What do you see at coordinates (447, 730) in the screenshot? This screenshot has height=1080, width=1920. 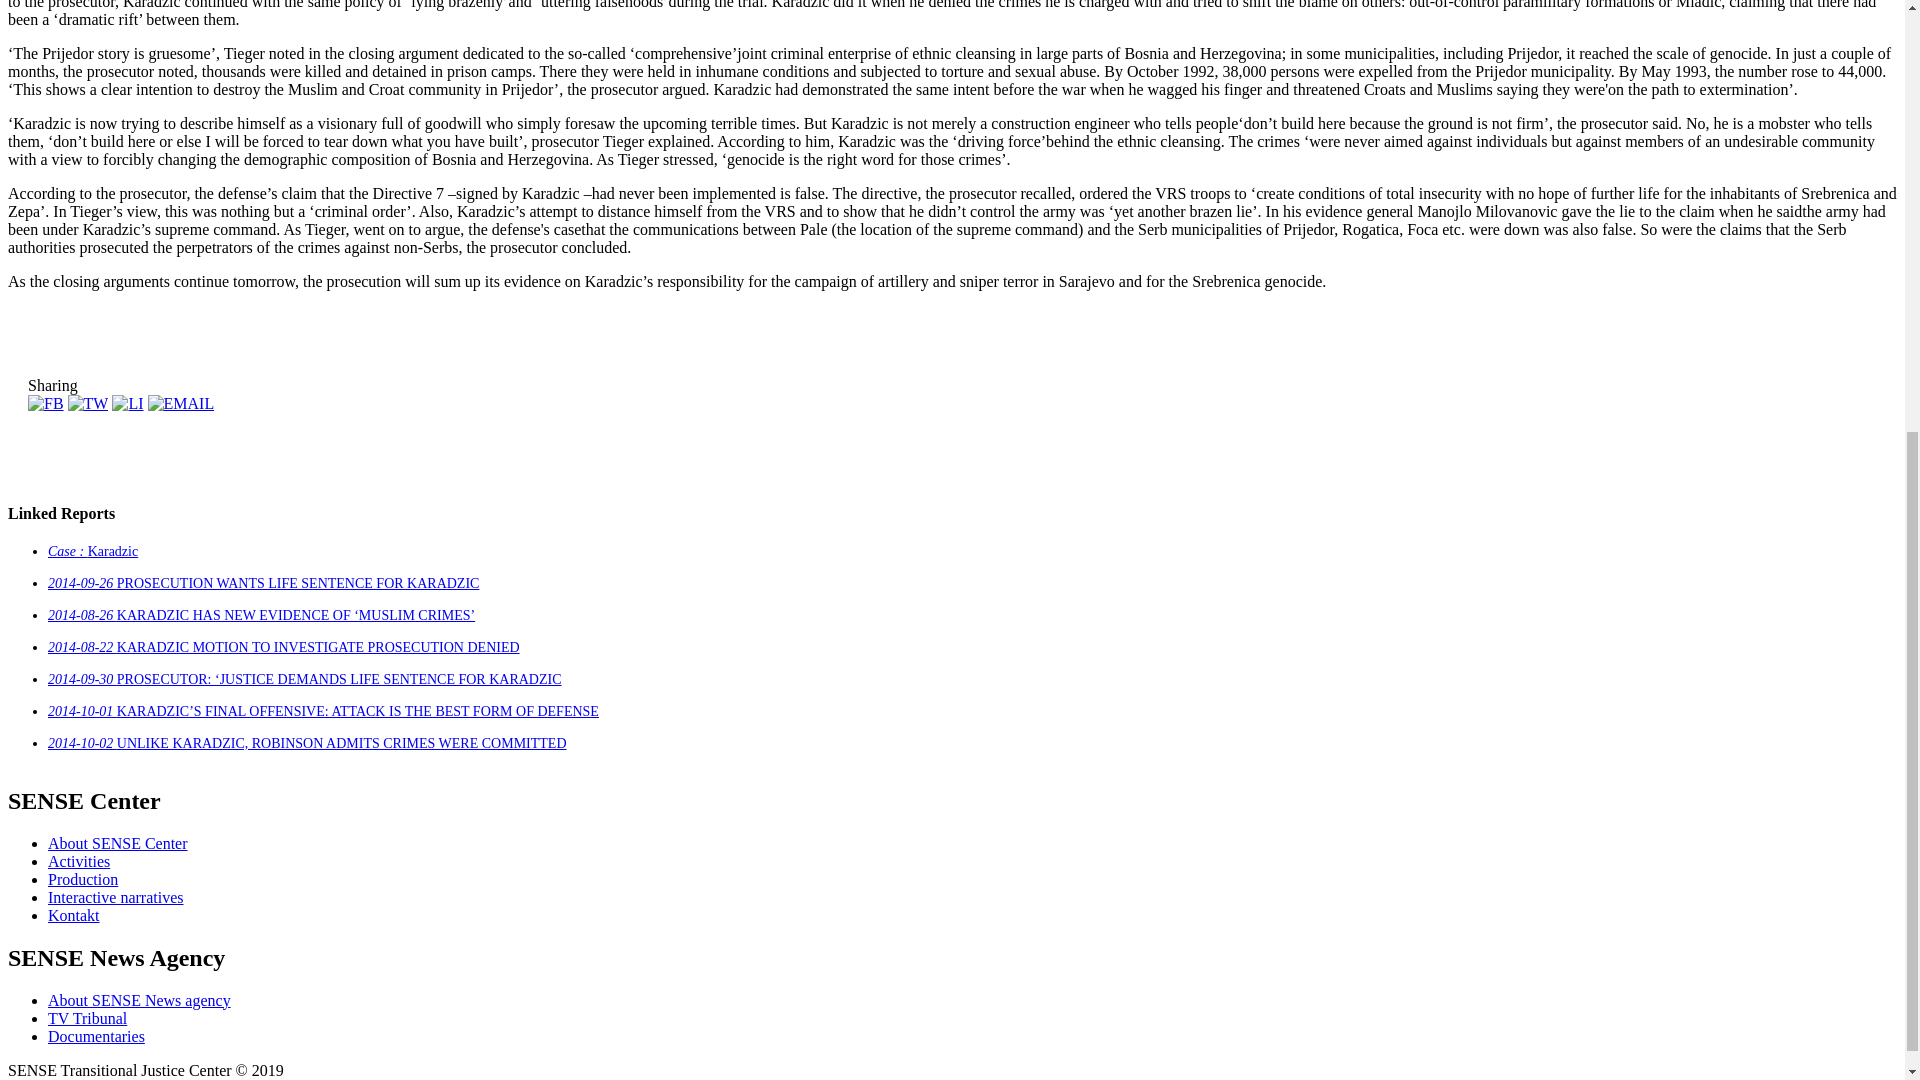 I see `Case : Karadzic` at bounding box center [447, 730].